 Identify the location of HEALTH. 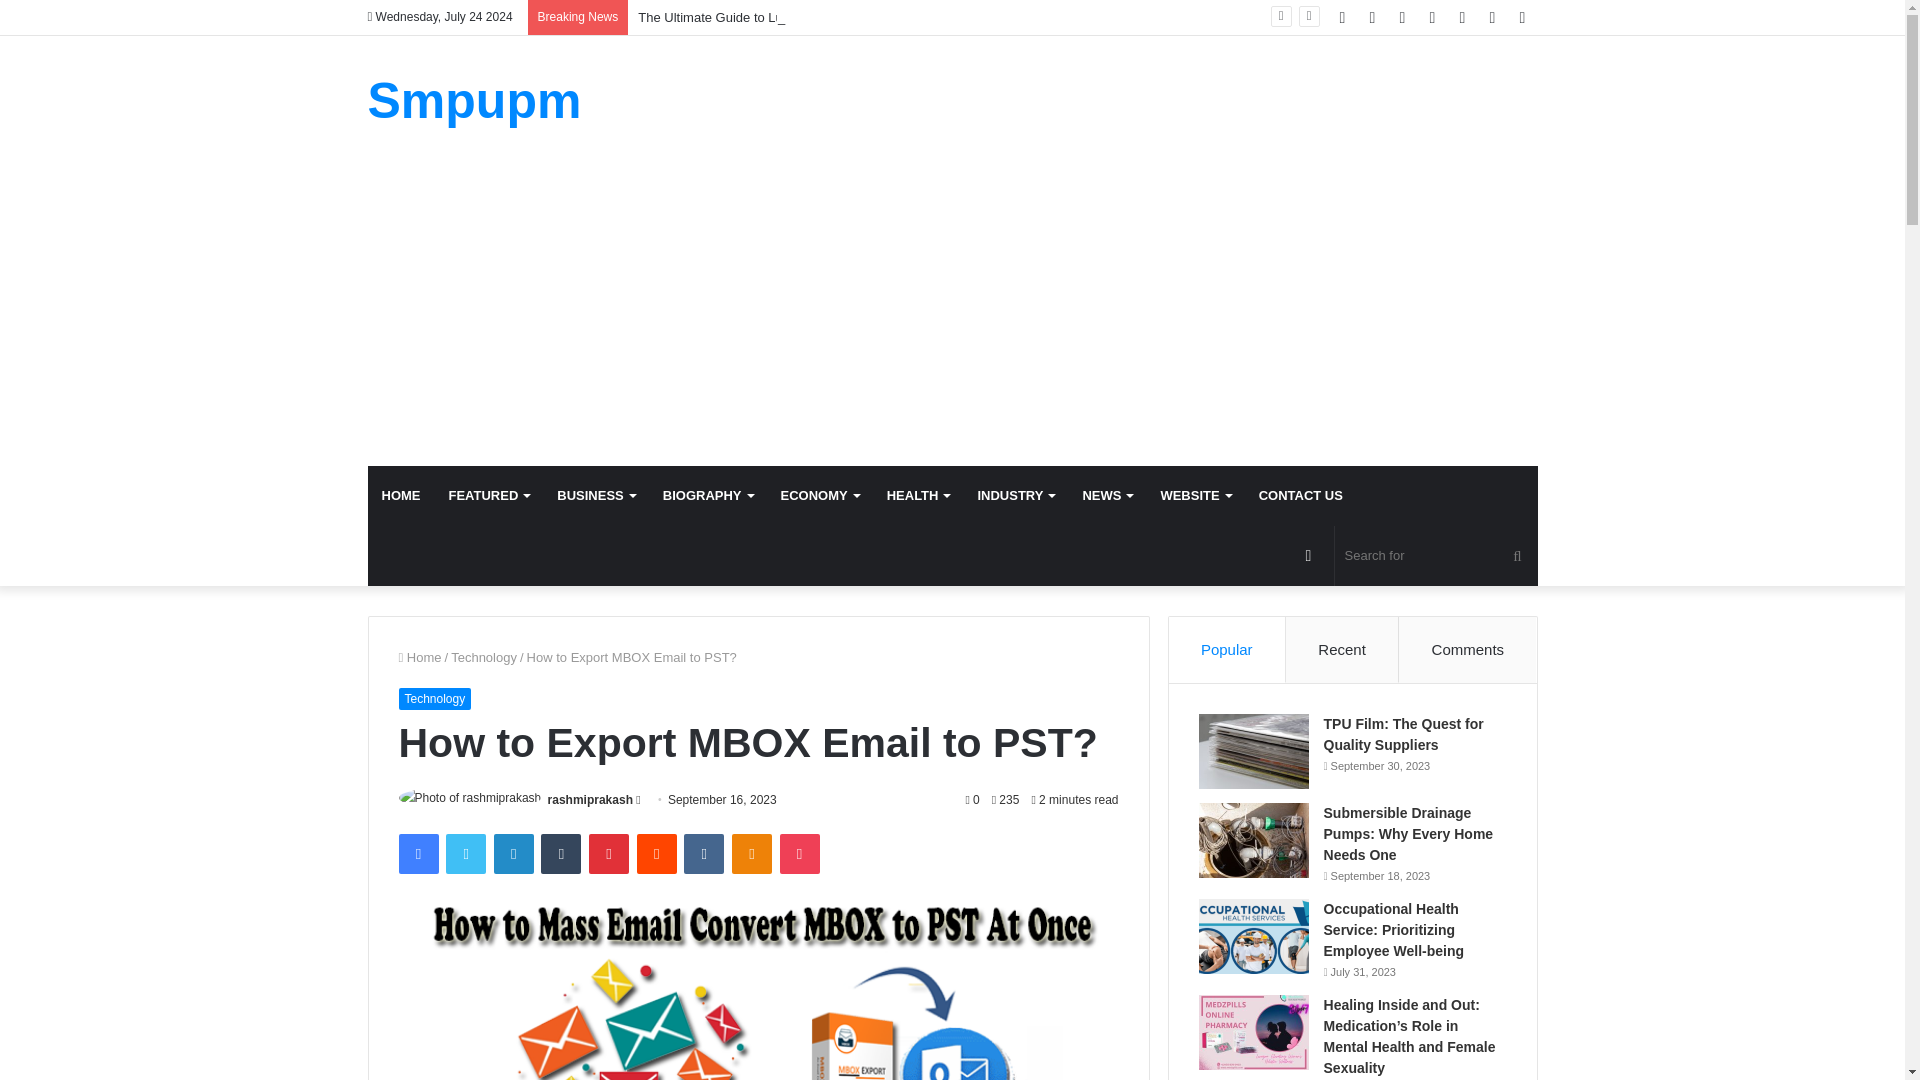
(918, 495).